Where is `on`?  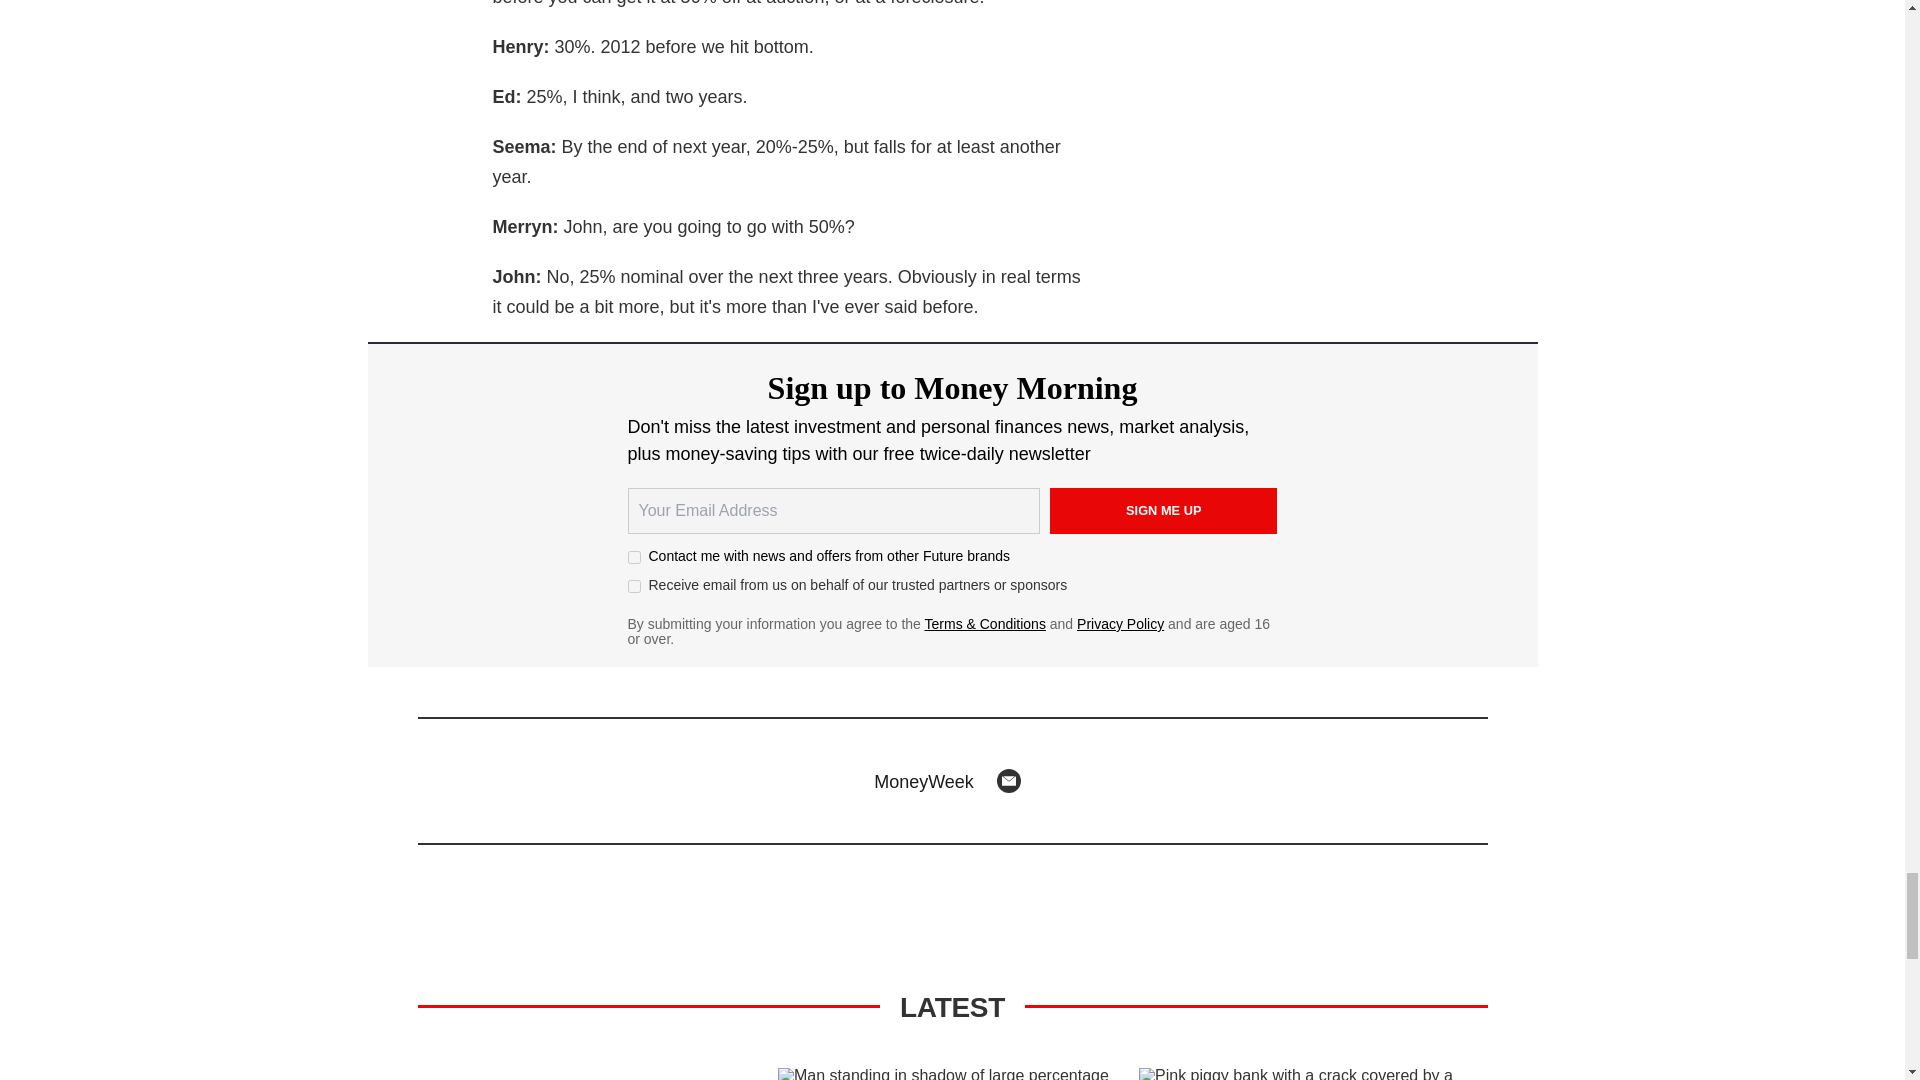 on is located at coordinates (634, 586).